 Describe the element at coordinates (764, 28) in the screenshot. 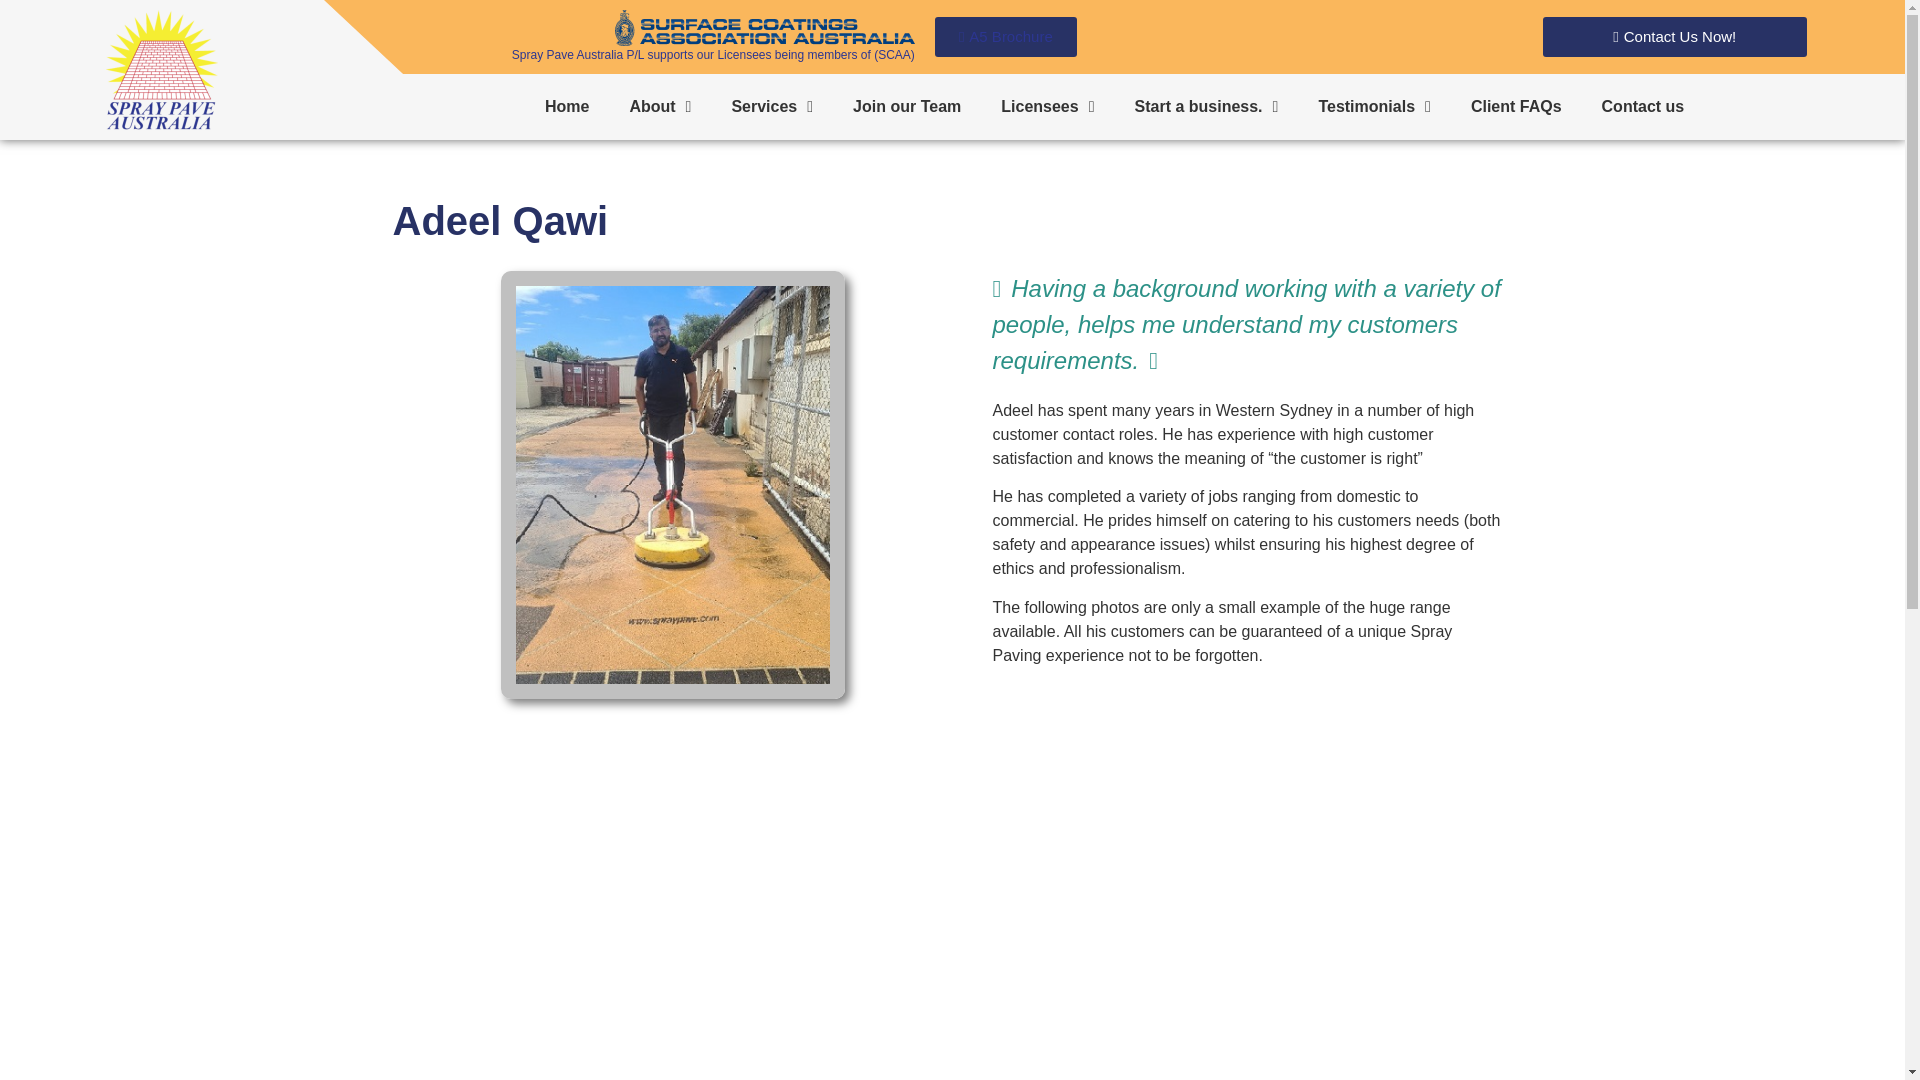

I see `scaa` at that location.